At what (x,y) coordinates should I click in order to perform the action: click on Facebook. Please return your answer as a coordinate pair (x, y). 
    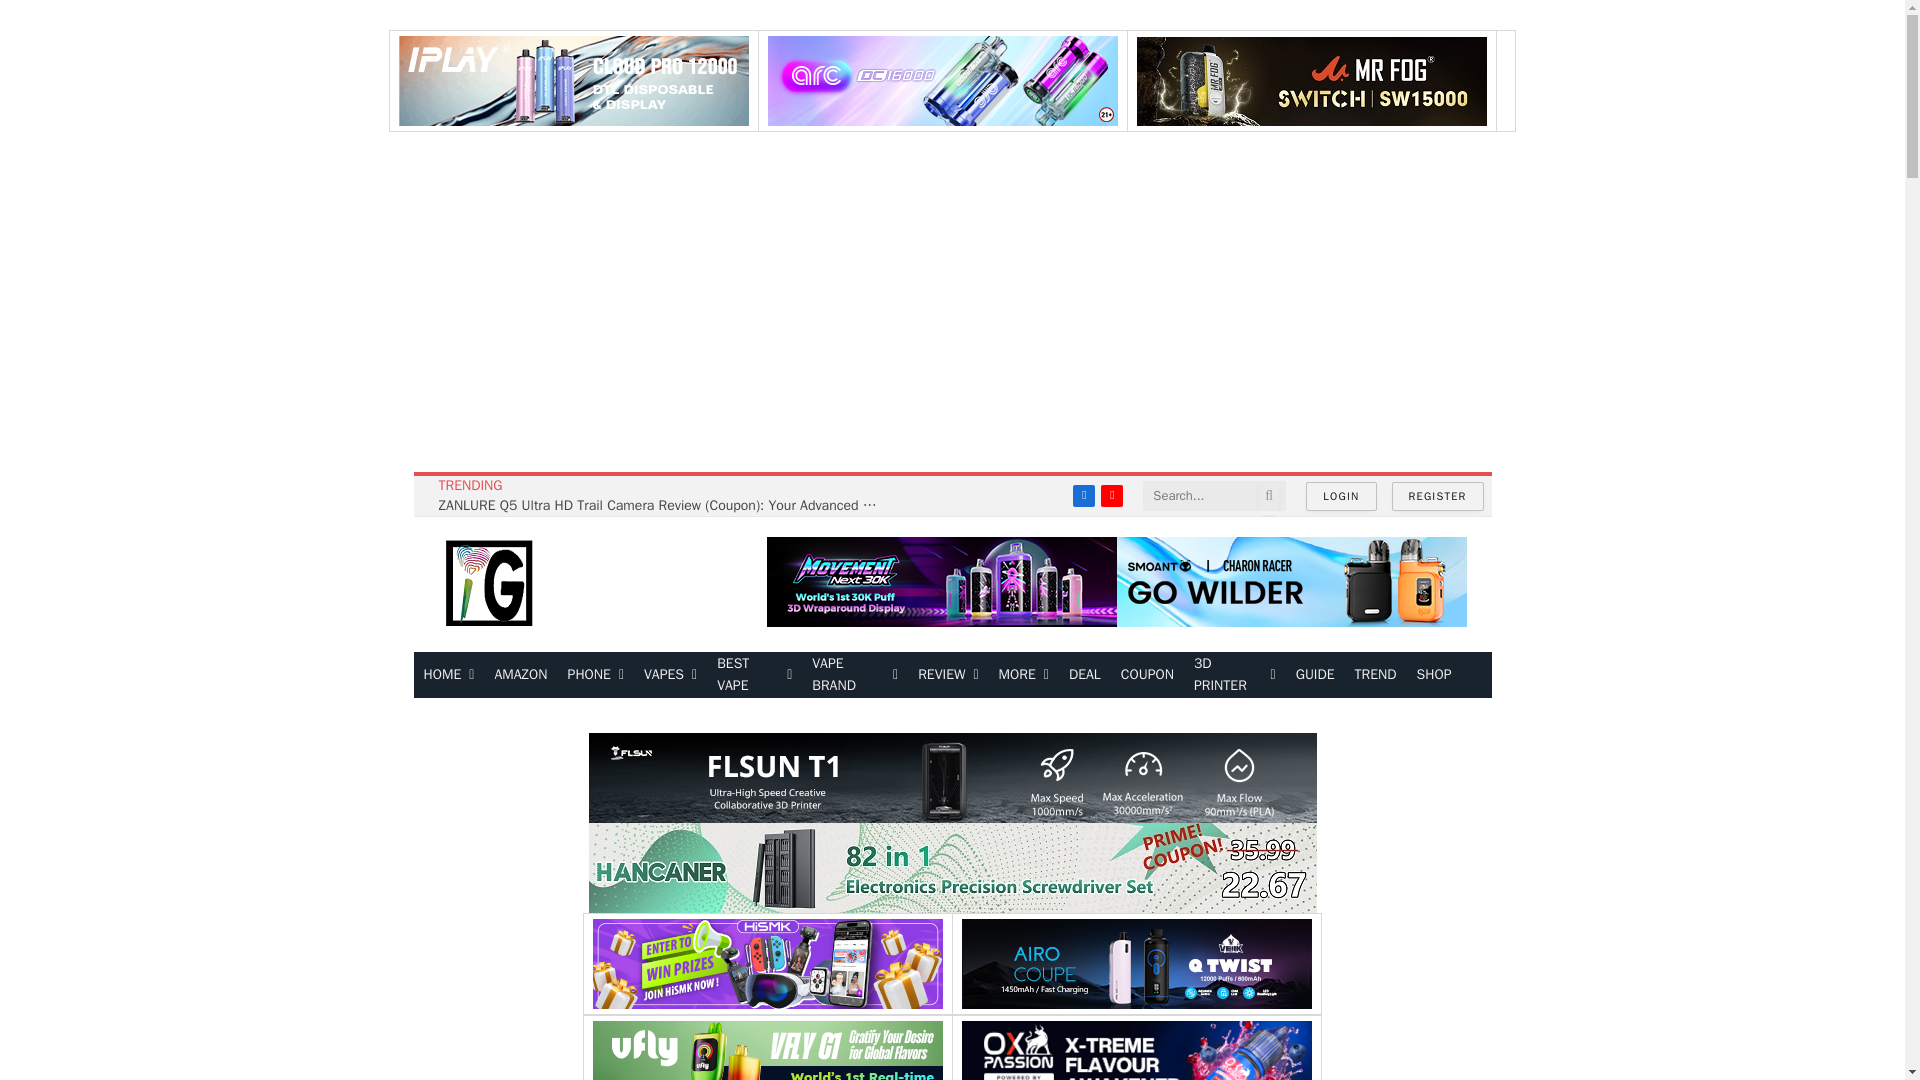
    Looking at the image, I should click on (1084, 495).